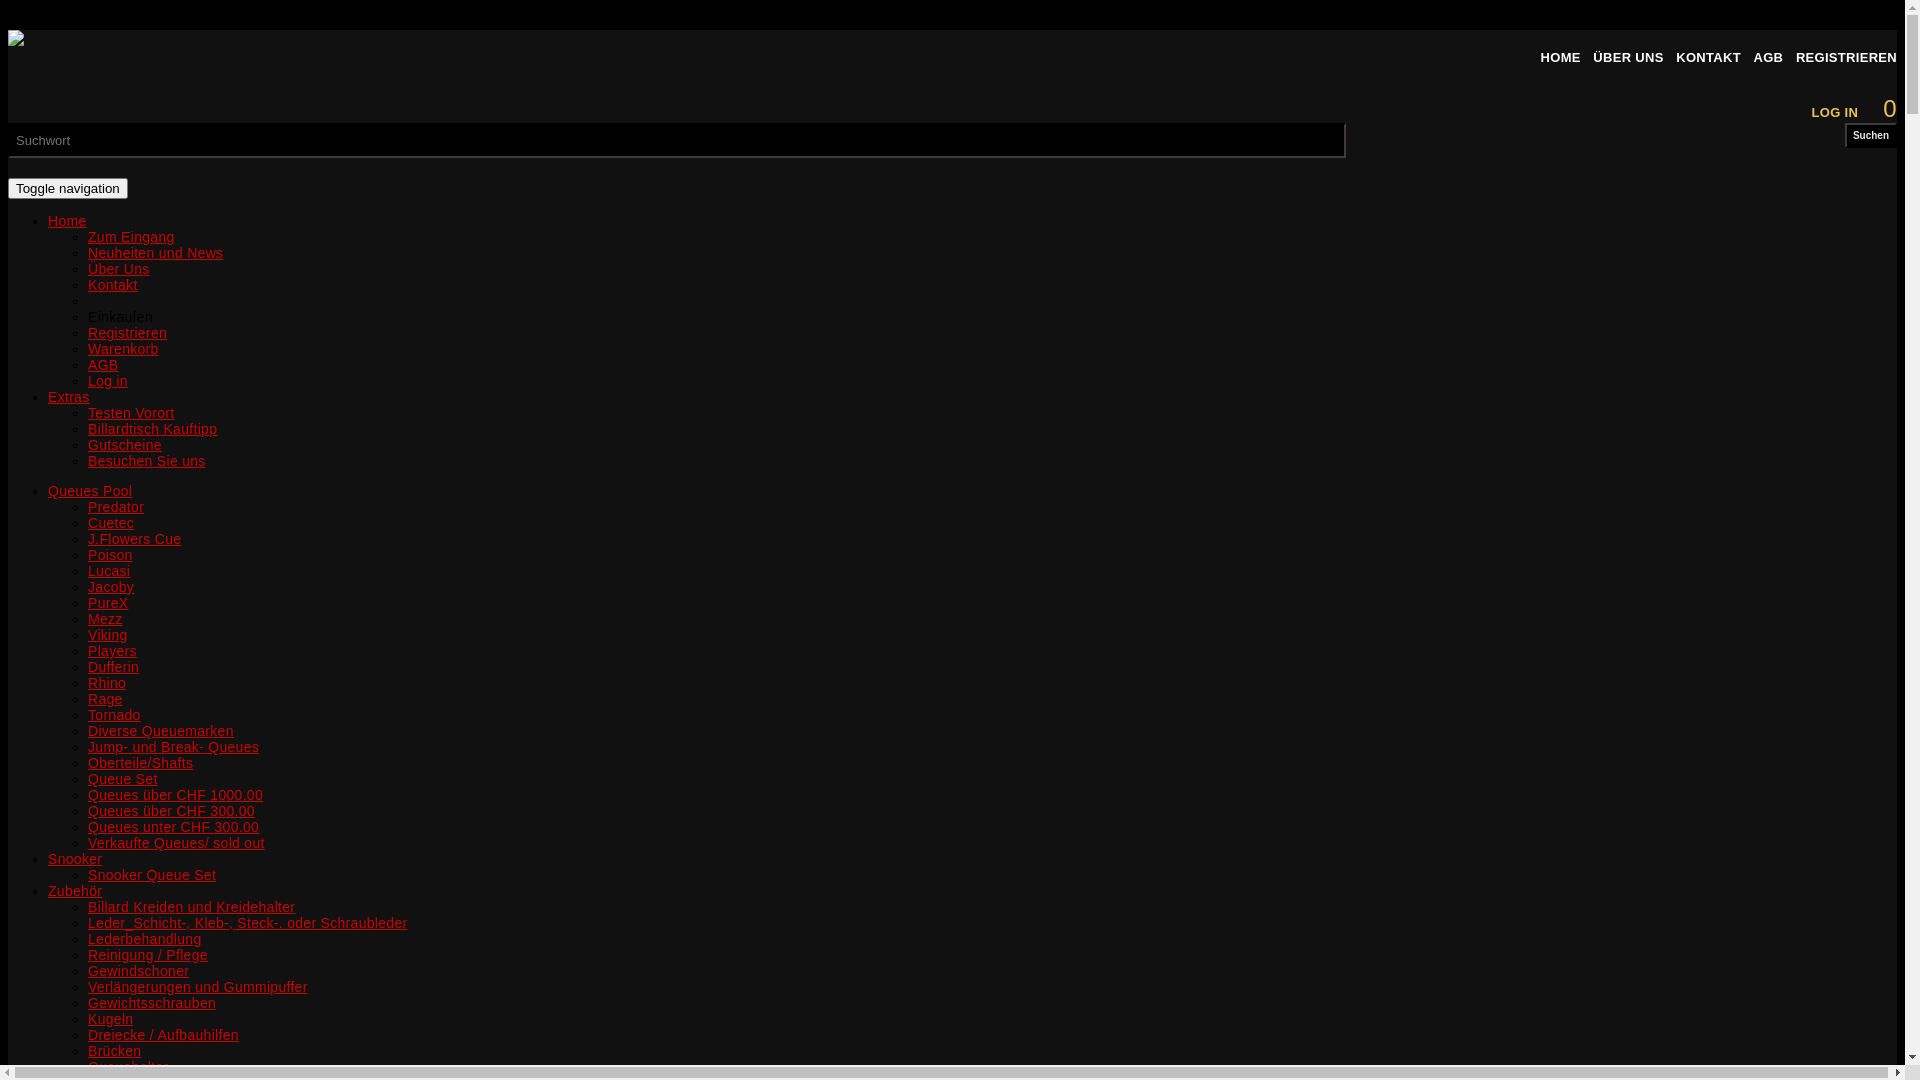 Image resolution: width=1920 pixels, height=1080 pixels. I want to click on Diverse Queuemarken, so click(161, 731).